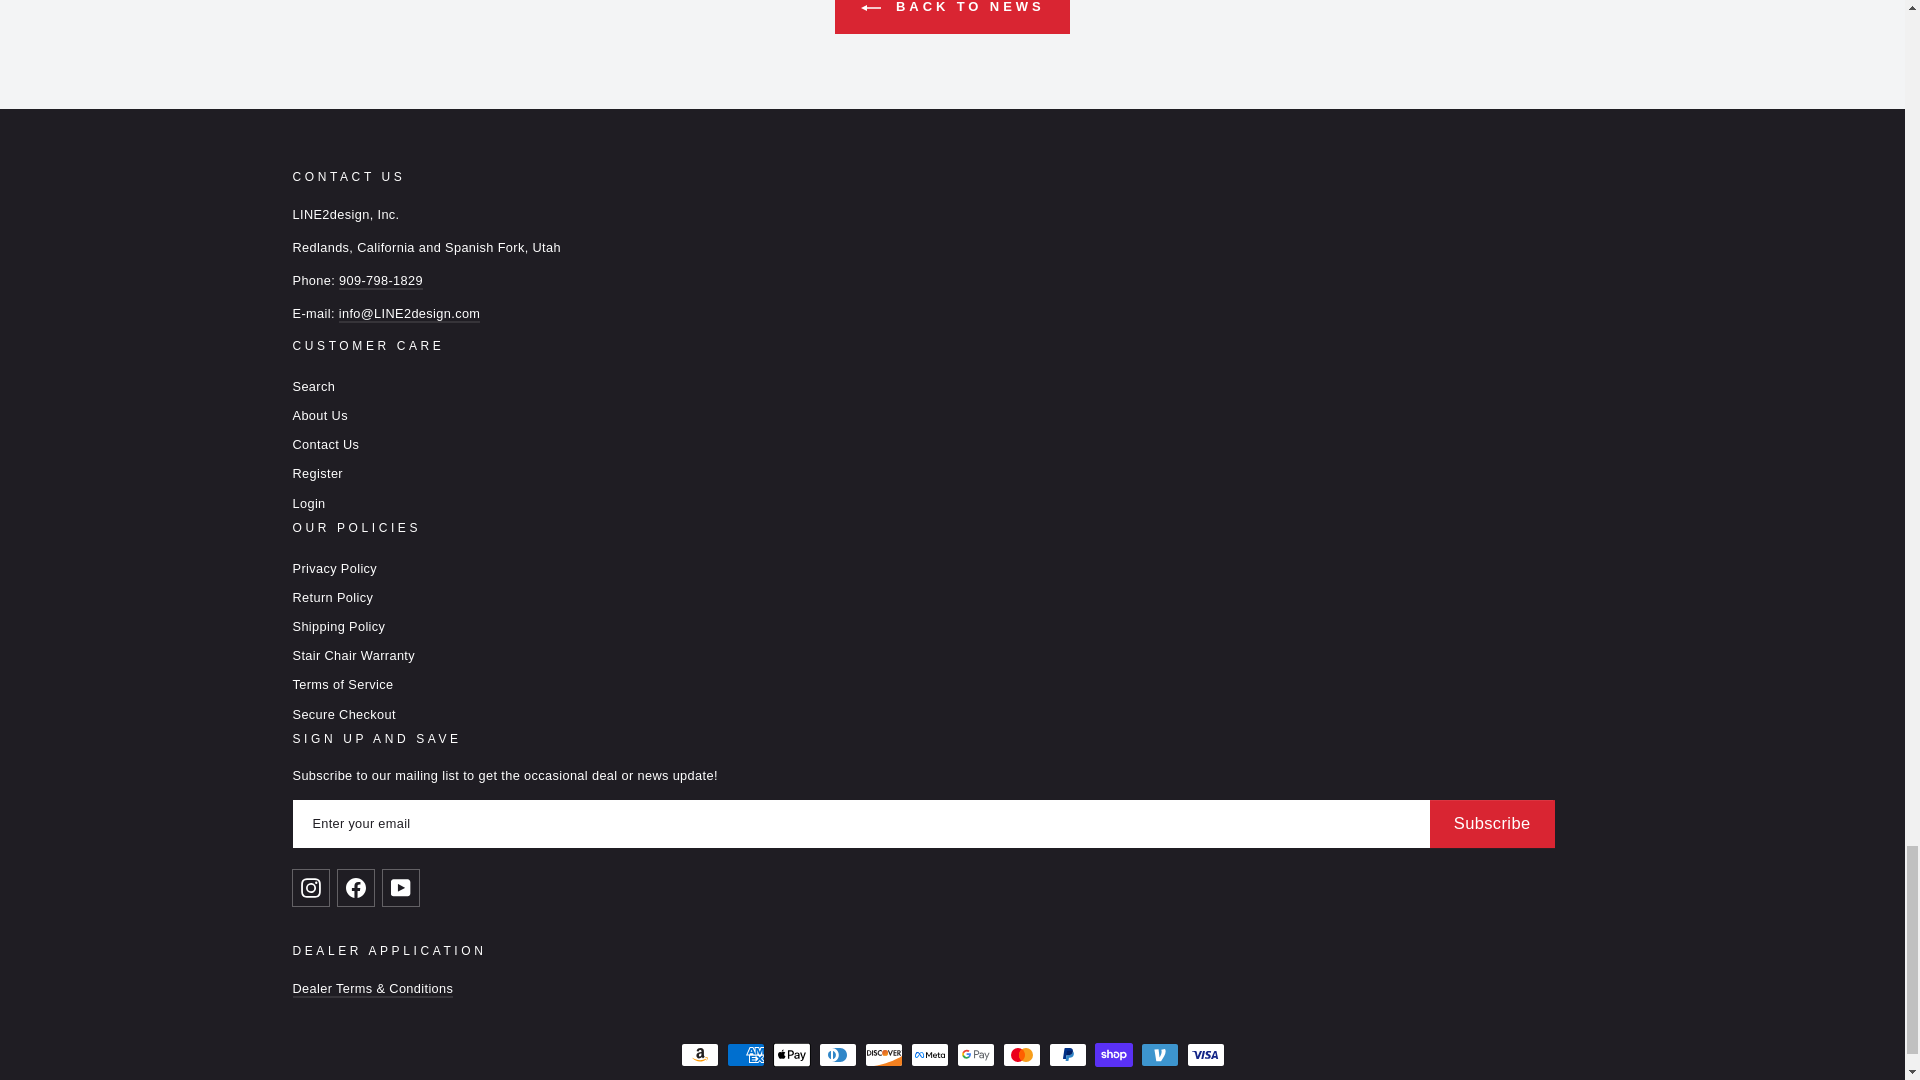  I want to click on Amazon, so click(698, 1055).